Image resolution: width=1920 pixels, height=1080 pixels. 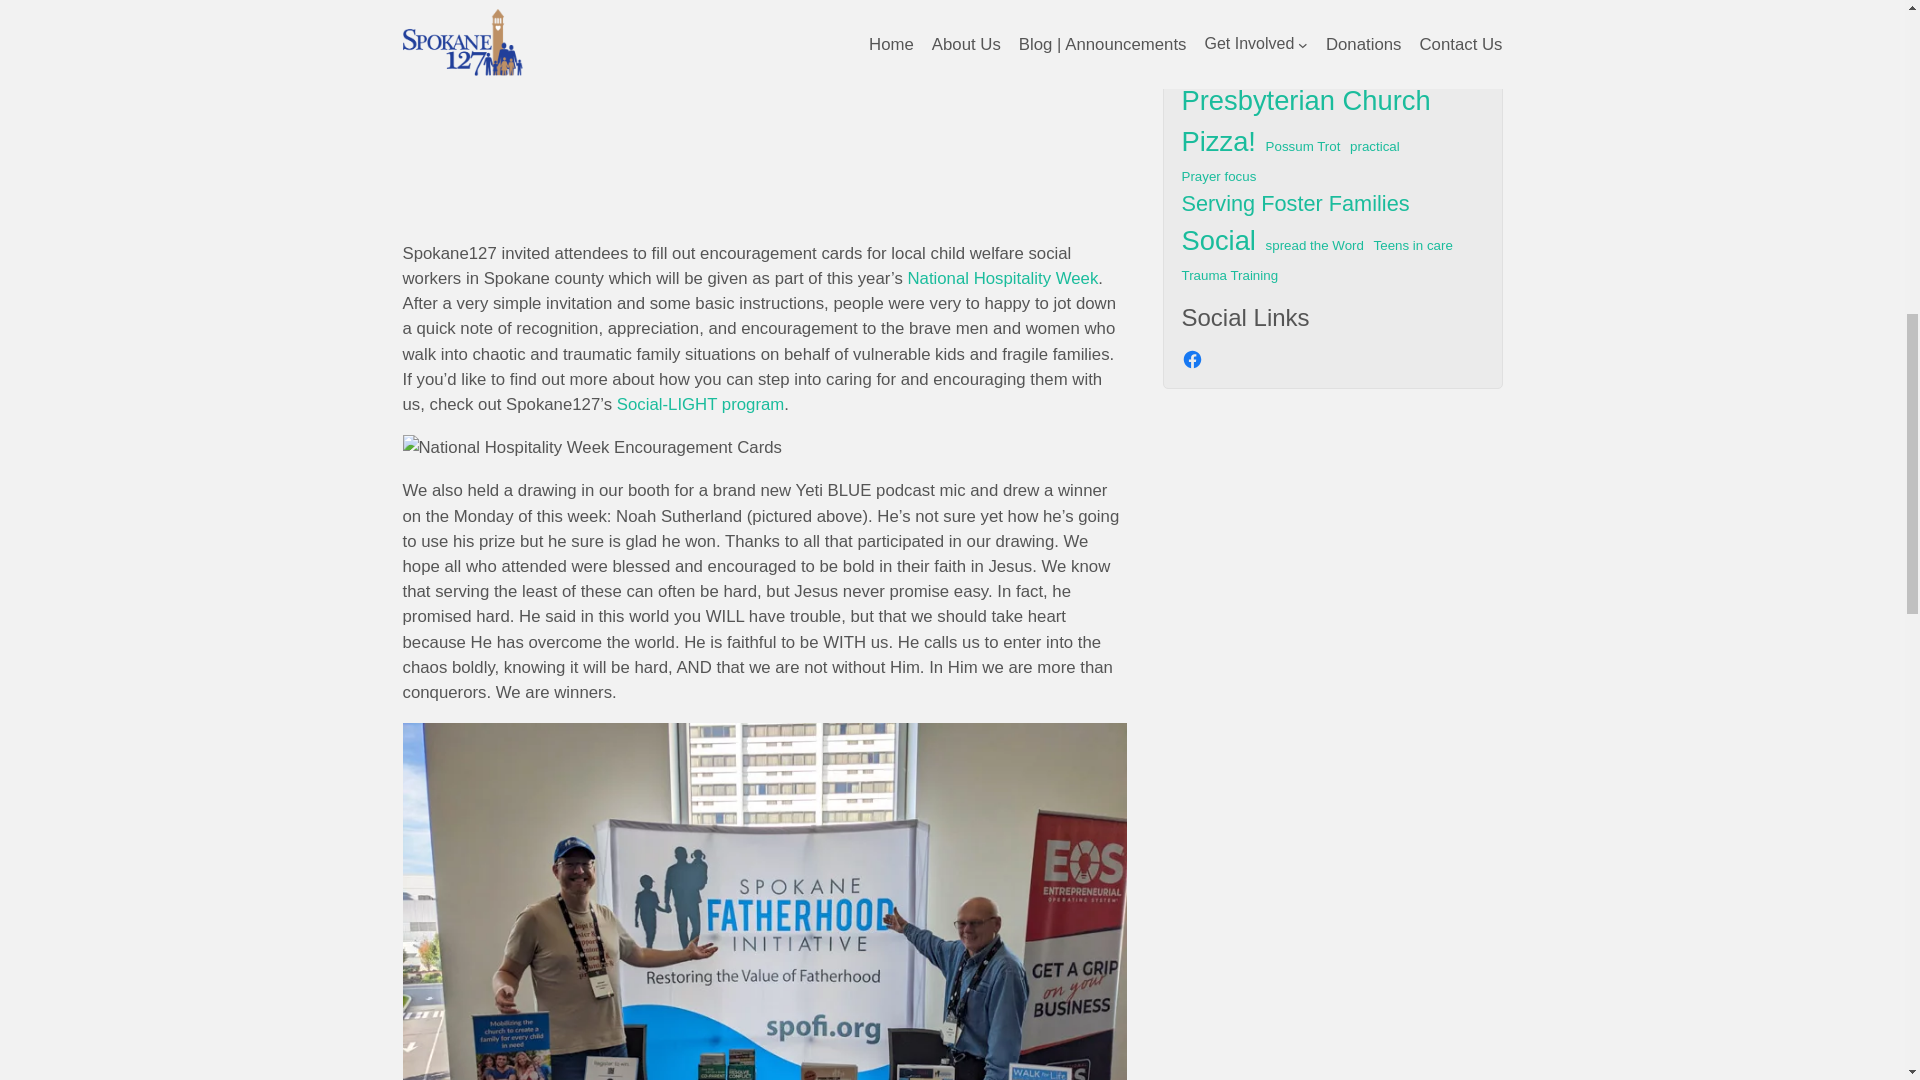 What do you see at coordinates (1330, 80) in the screenshot?
I see `Opportunity Presbyterian Church` at bounding box center [1330, 80].